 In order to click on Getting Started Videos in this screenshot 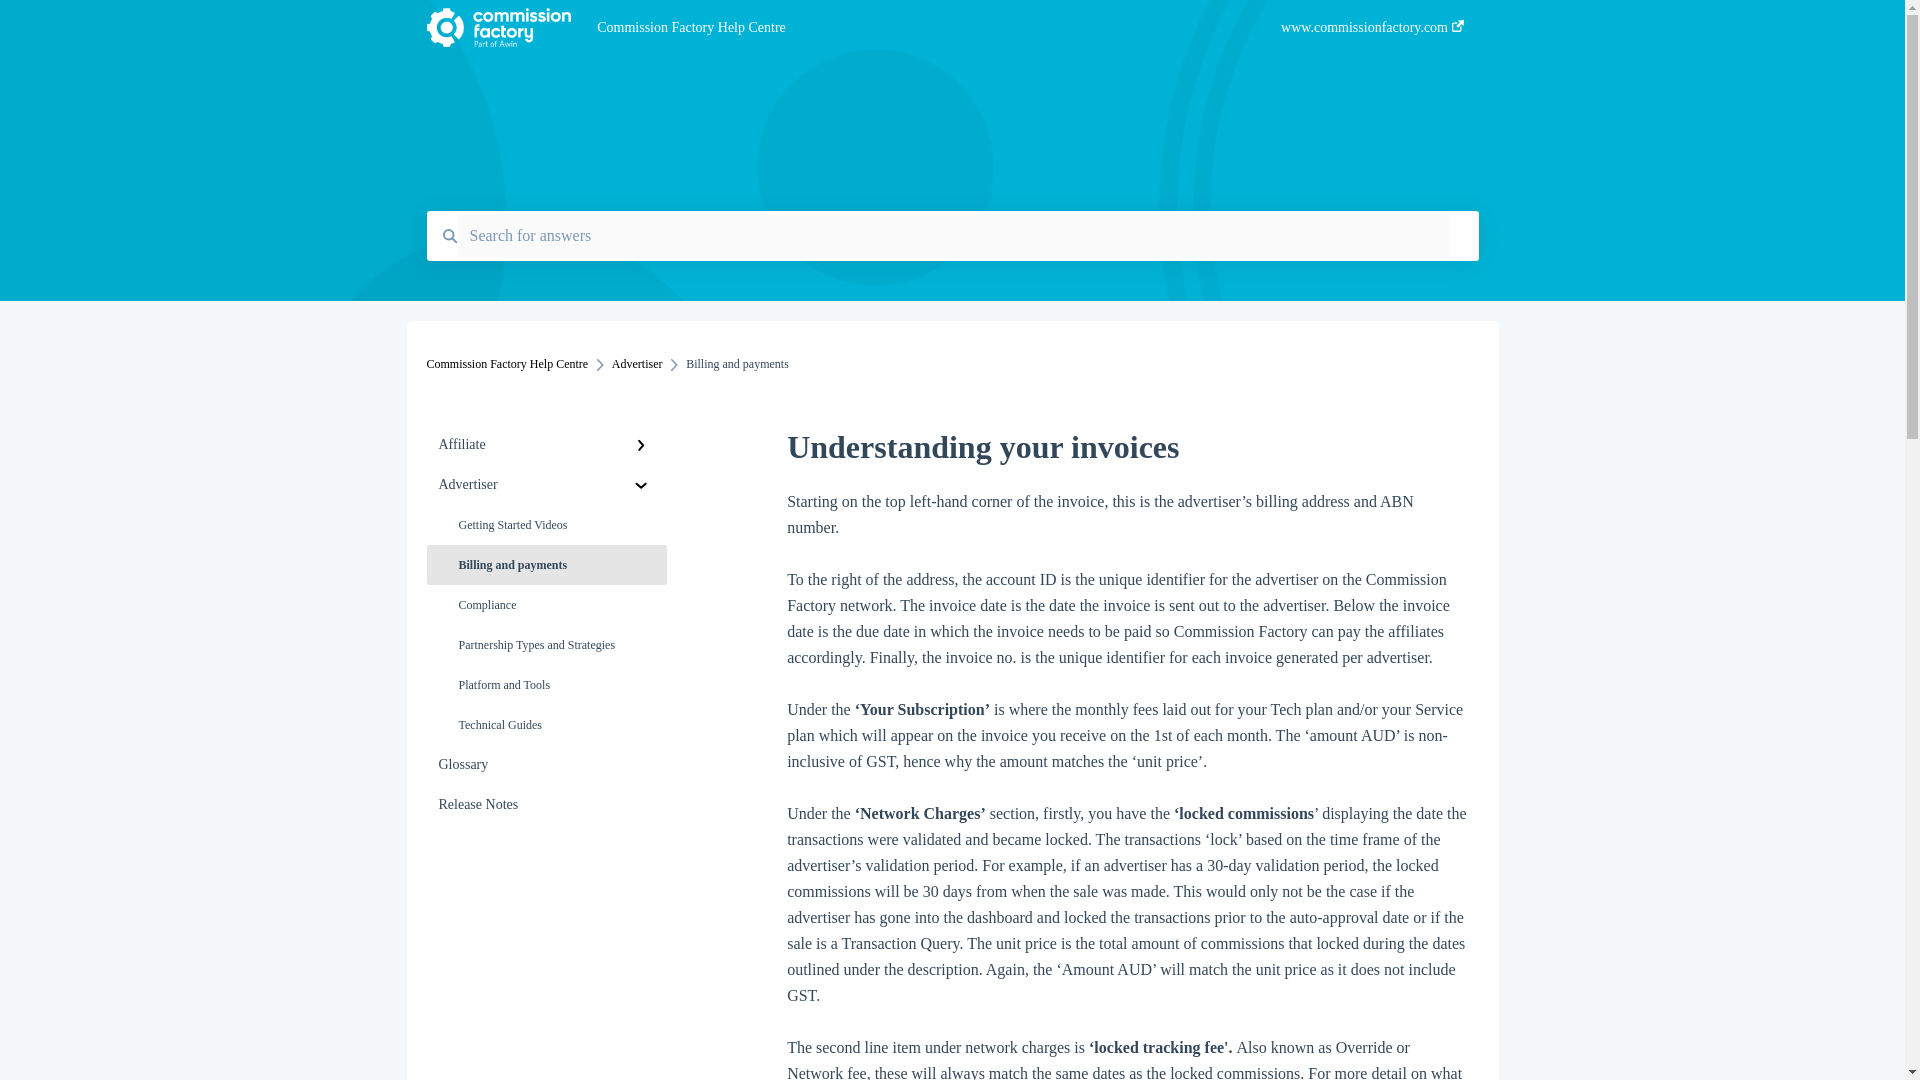, I will do `click(546, 525)`.